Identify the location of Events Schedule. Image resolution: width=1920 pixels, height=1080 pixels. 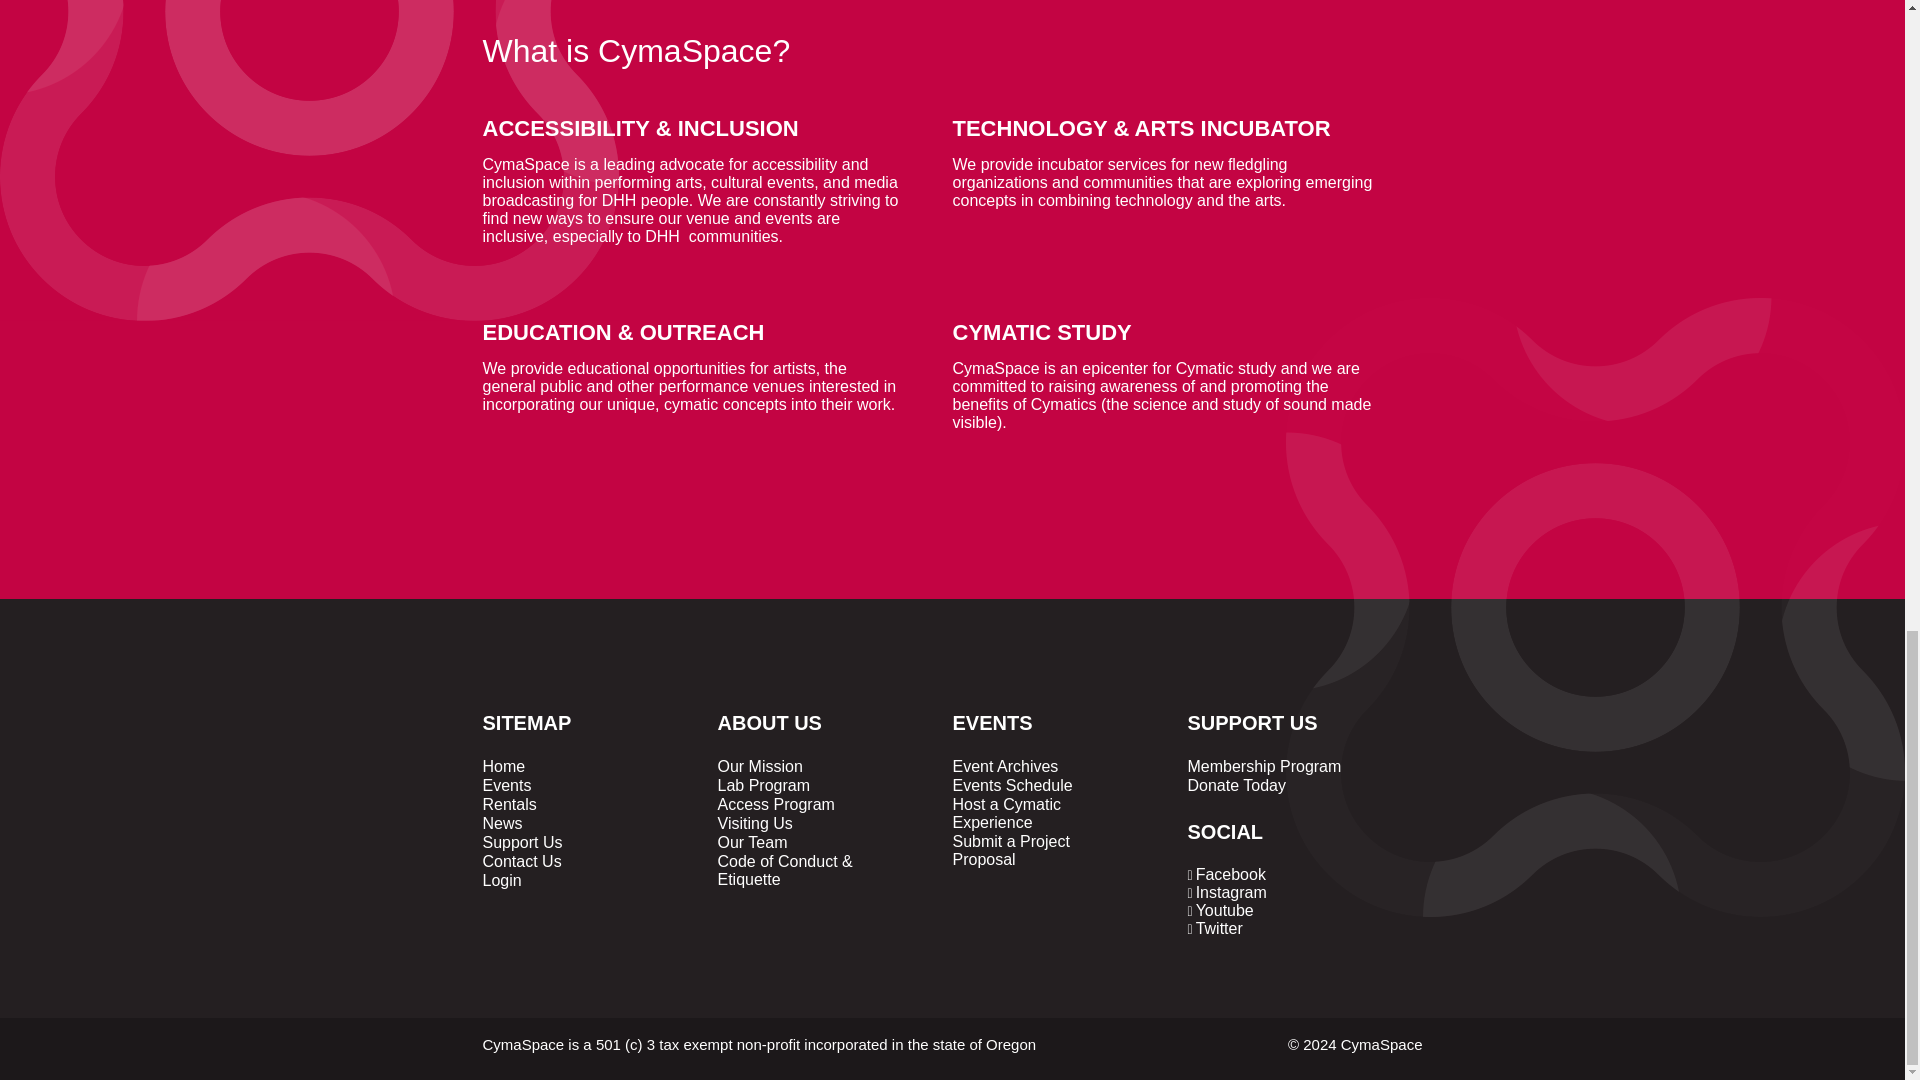
(1012, 784).